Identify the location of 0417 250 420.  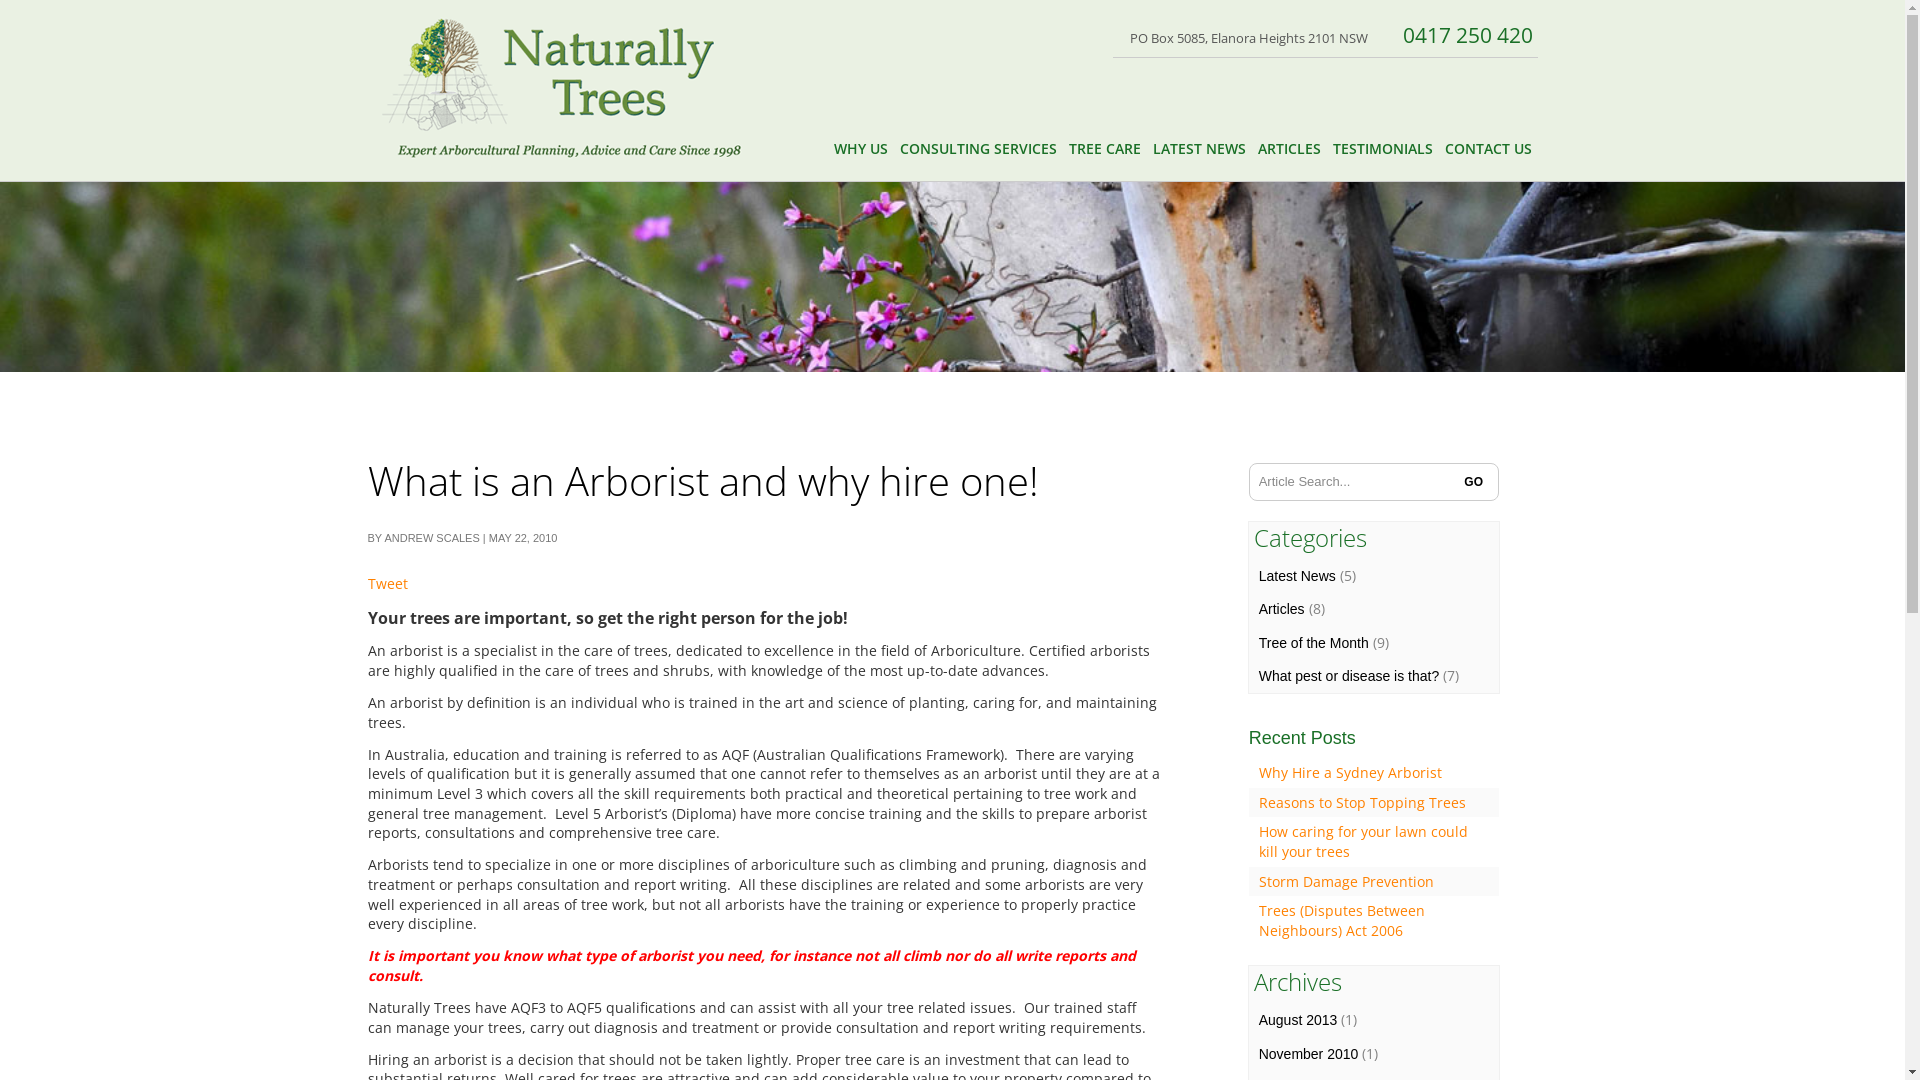
(1465, 35).